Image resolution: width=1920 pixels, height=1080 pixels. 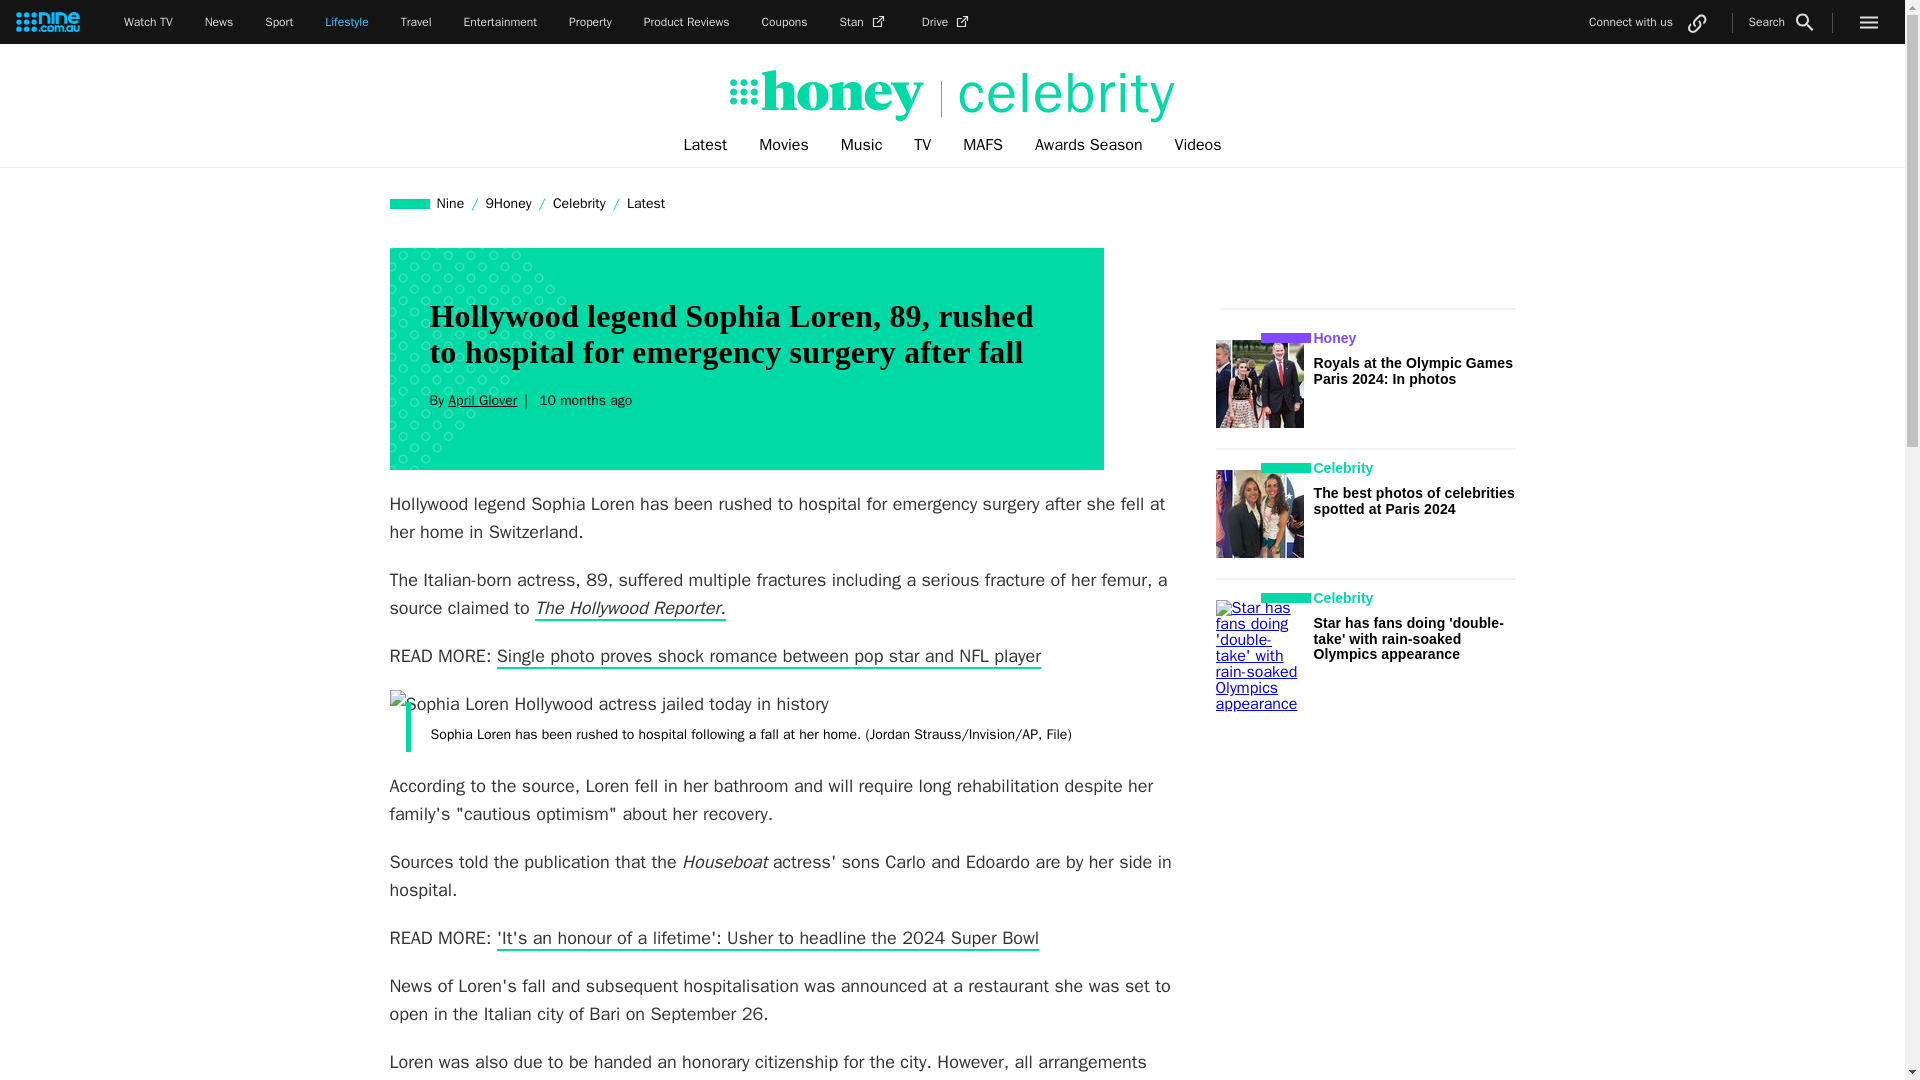 What do you see at coordinates (346, 22) in the screenshot?
I see `Lifestyle` at bounding box center [346, 22].